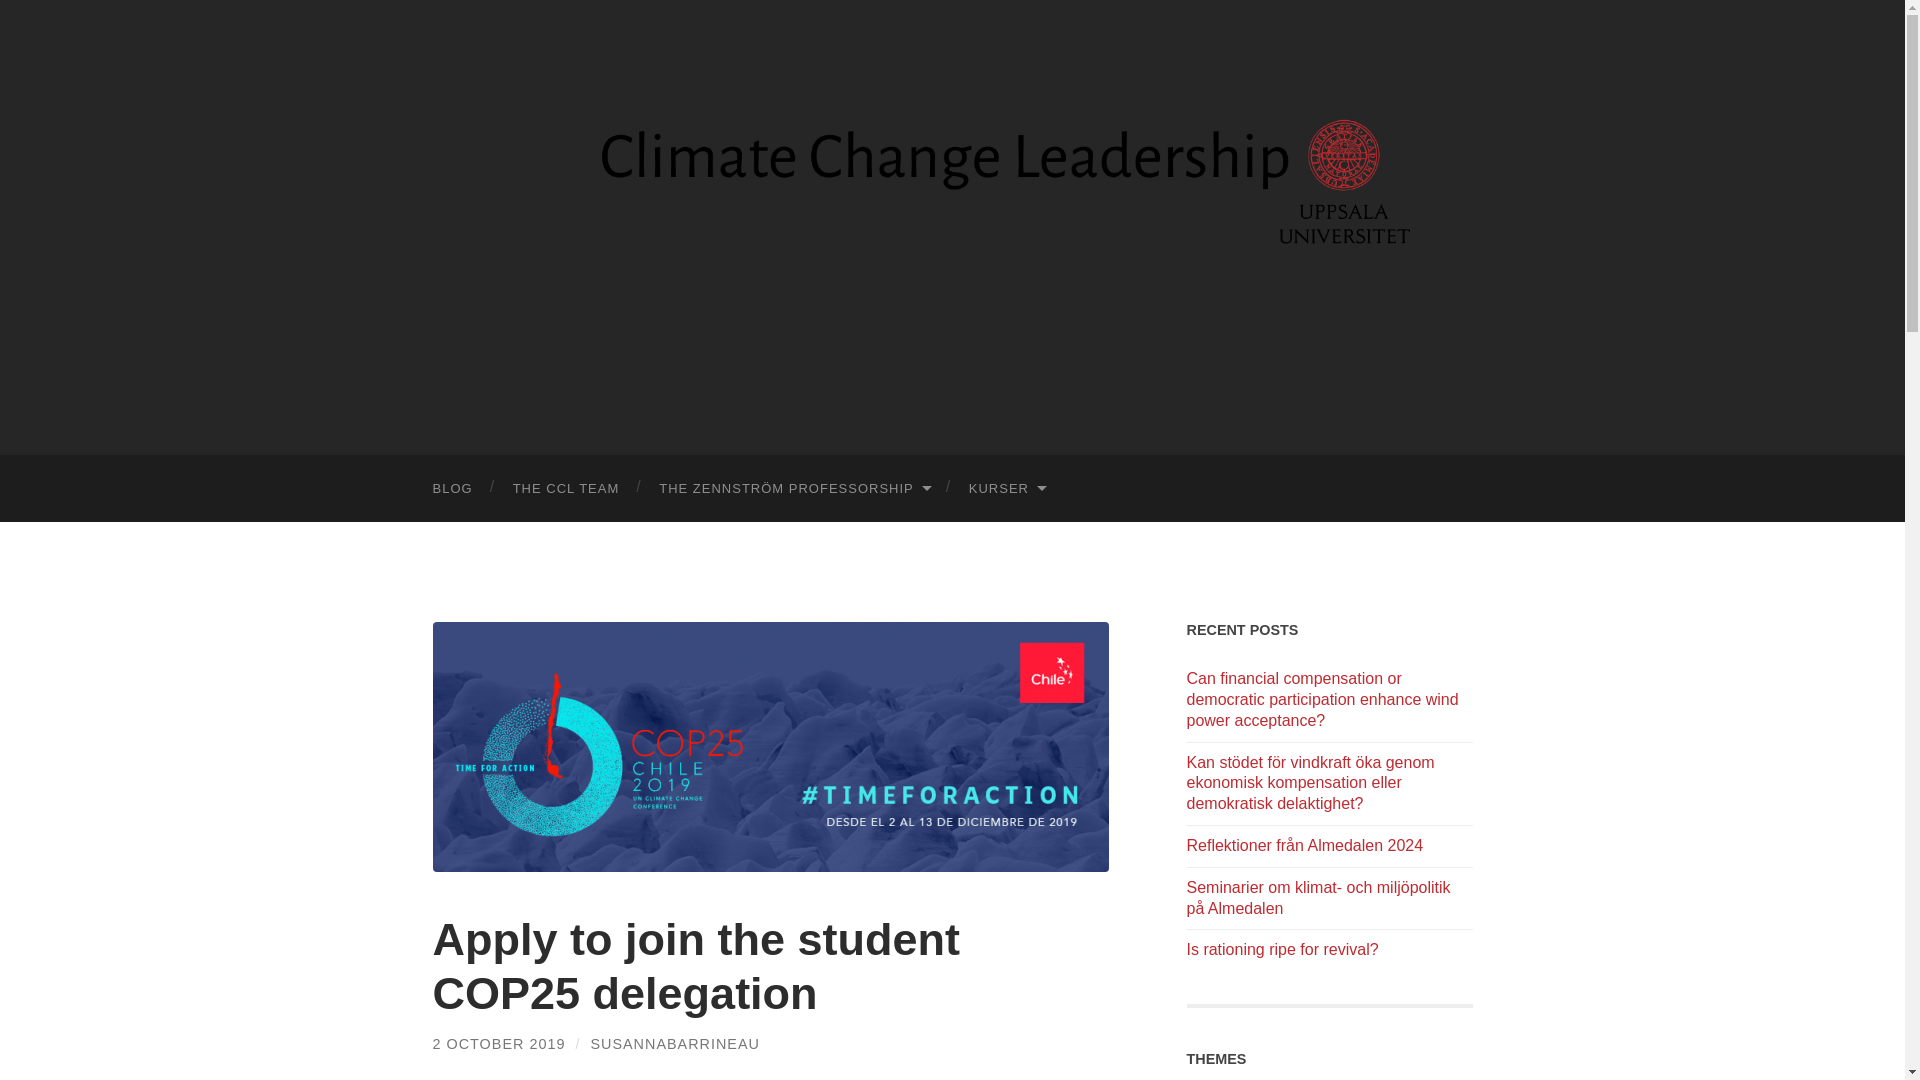 Image resolution: width=1920 pixels, height=1080 pixels. What do you see at coordinates (498, 1043) in the screenshot?
I see `2 OCTOBER 2019` at bounding box center [498, 1043].